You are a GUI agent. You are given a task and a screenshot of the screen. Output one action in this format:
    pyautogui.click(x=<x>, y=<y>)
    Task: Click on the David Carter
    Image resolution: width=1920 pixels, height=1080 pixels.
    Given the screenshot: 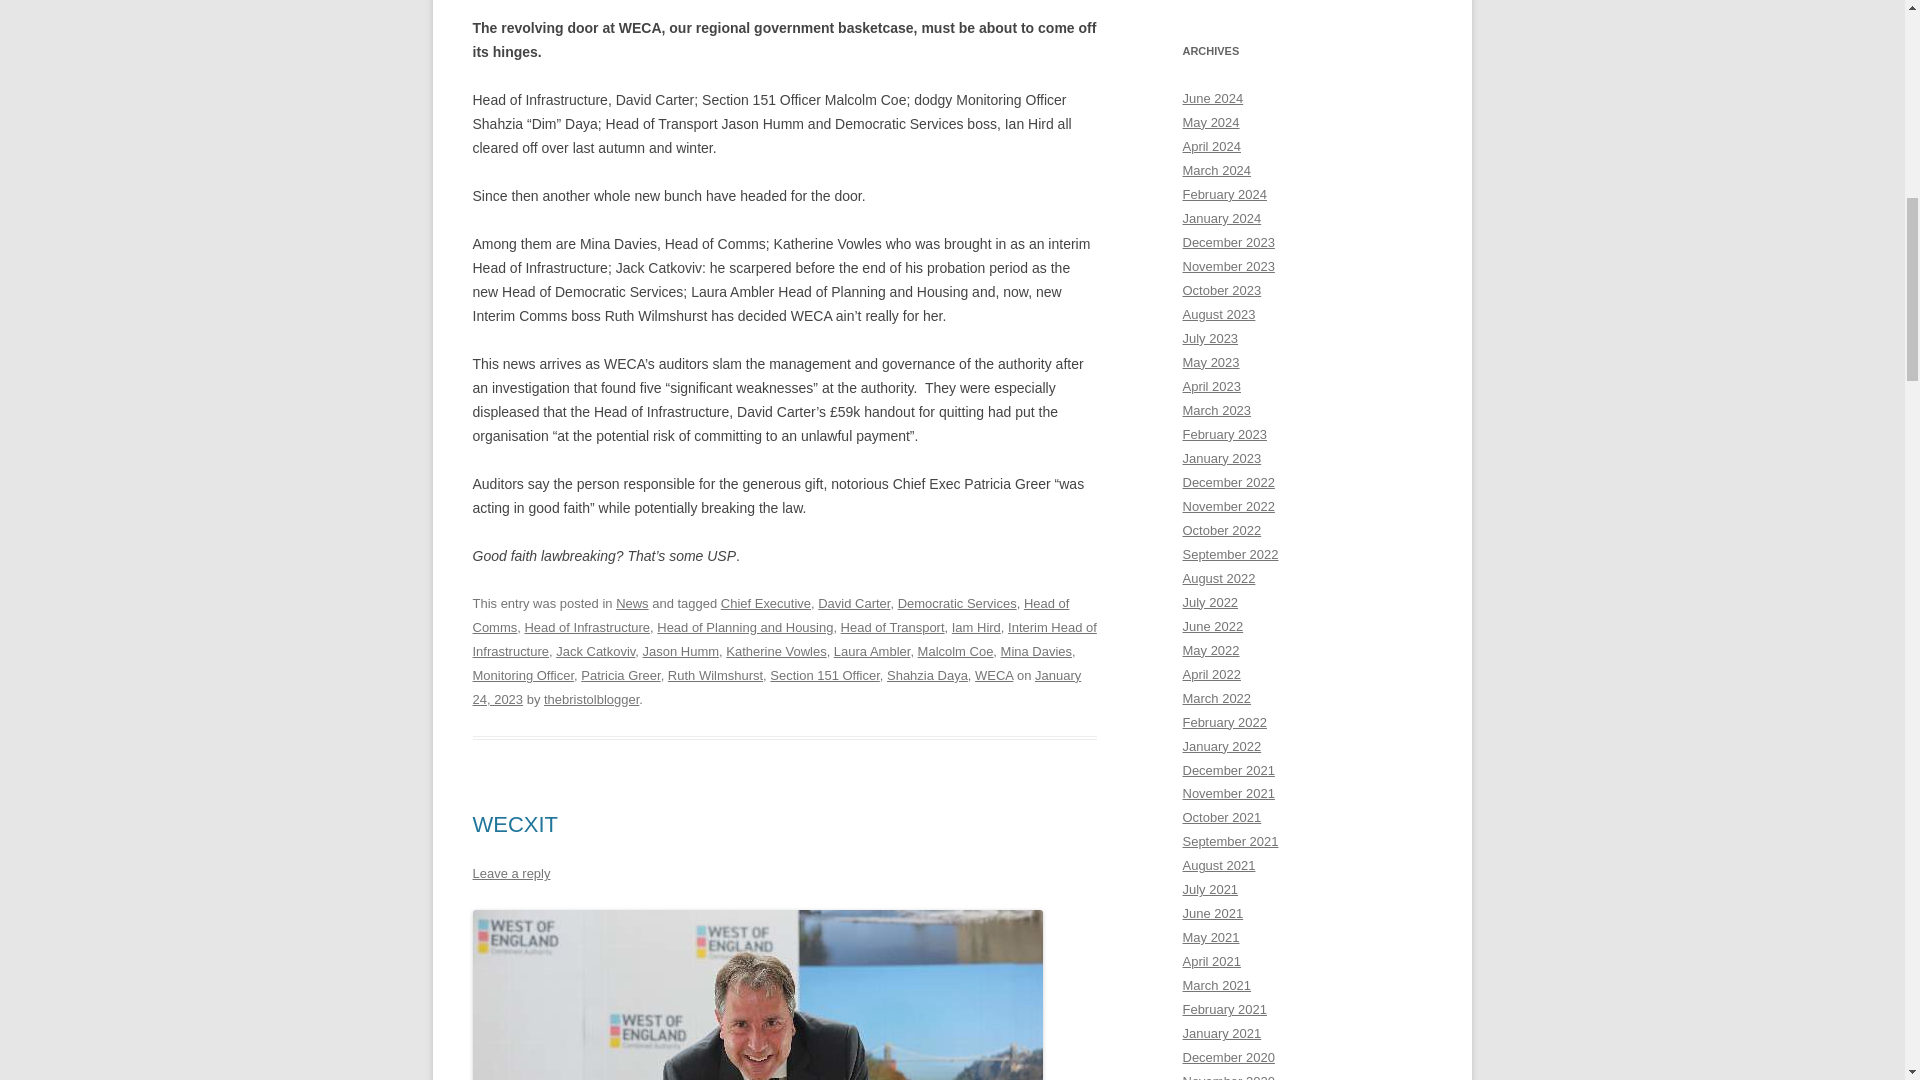 What is the action you would take?
    pyautogui.click(x=854, y=604)
    